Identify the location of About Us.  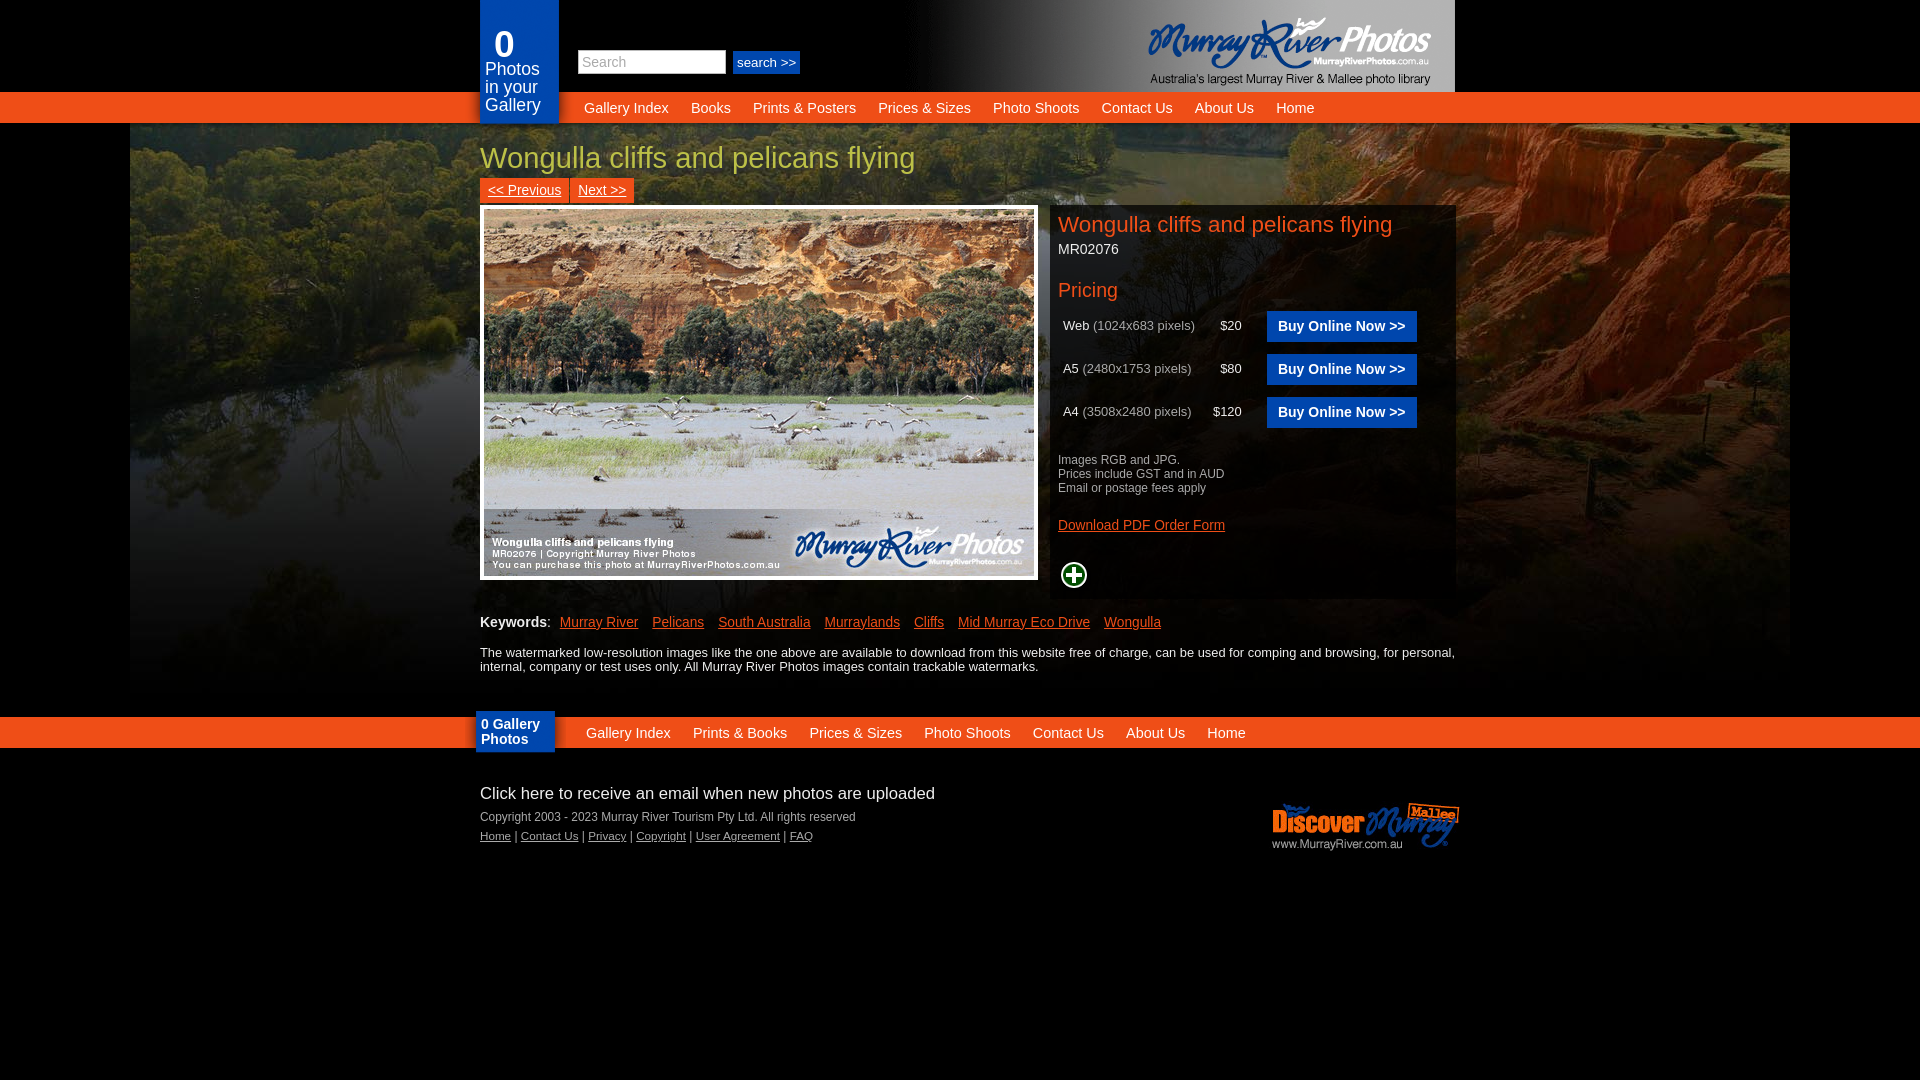
(1156, 732).